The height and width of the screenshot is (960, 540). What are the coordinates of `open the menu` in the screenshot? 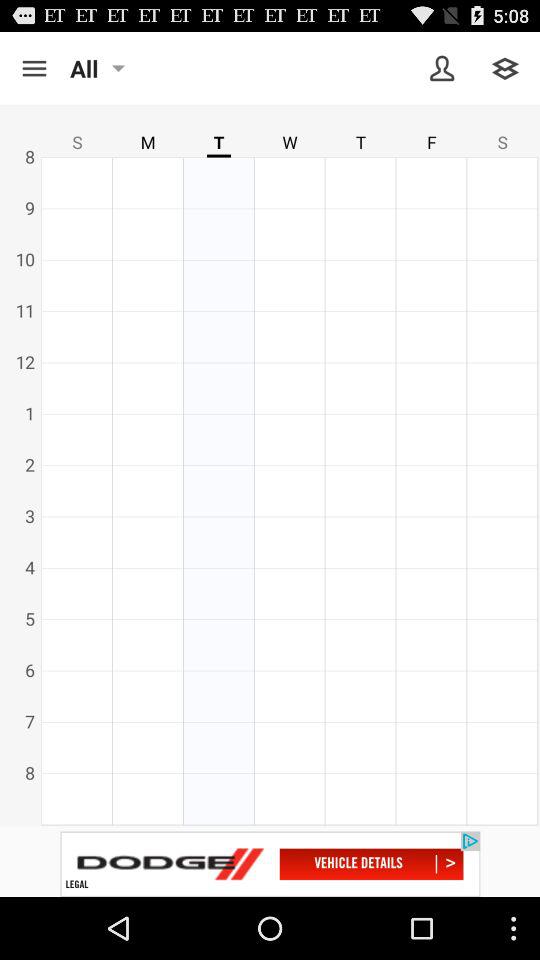 It's located at (34, 68).